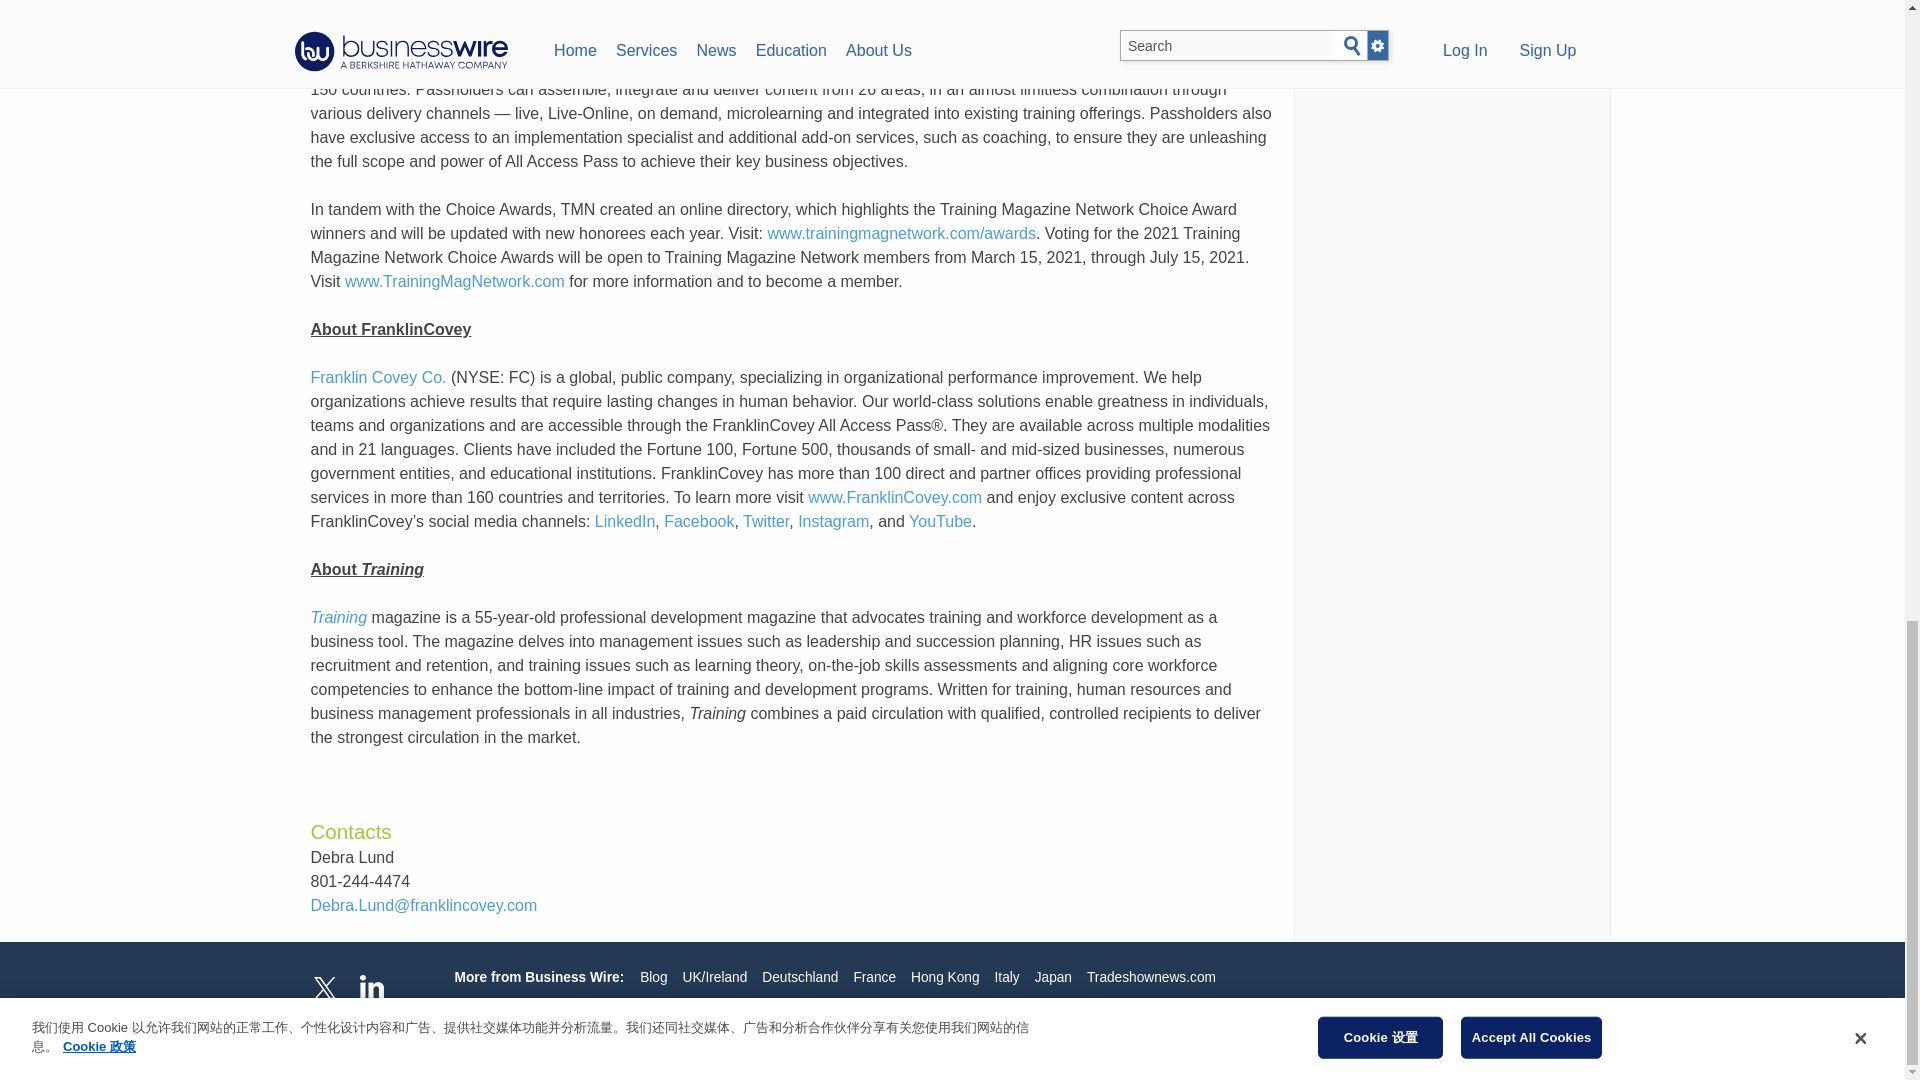 This screenshot has height=1080, width=1920. I want to click on YouTube, so click(940, 522).